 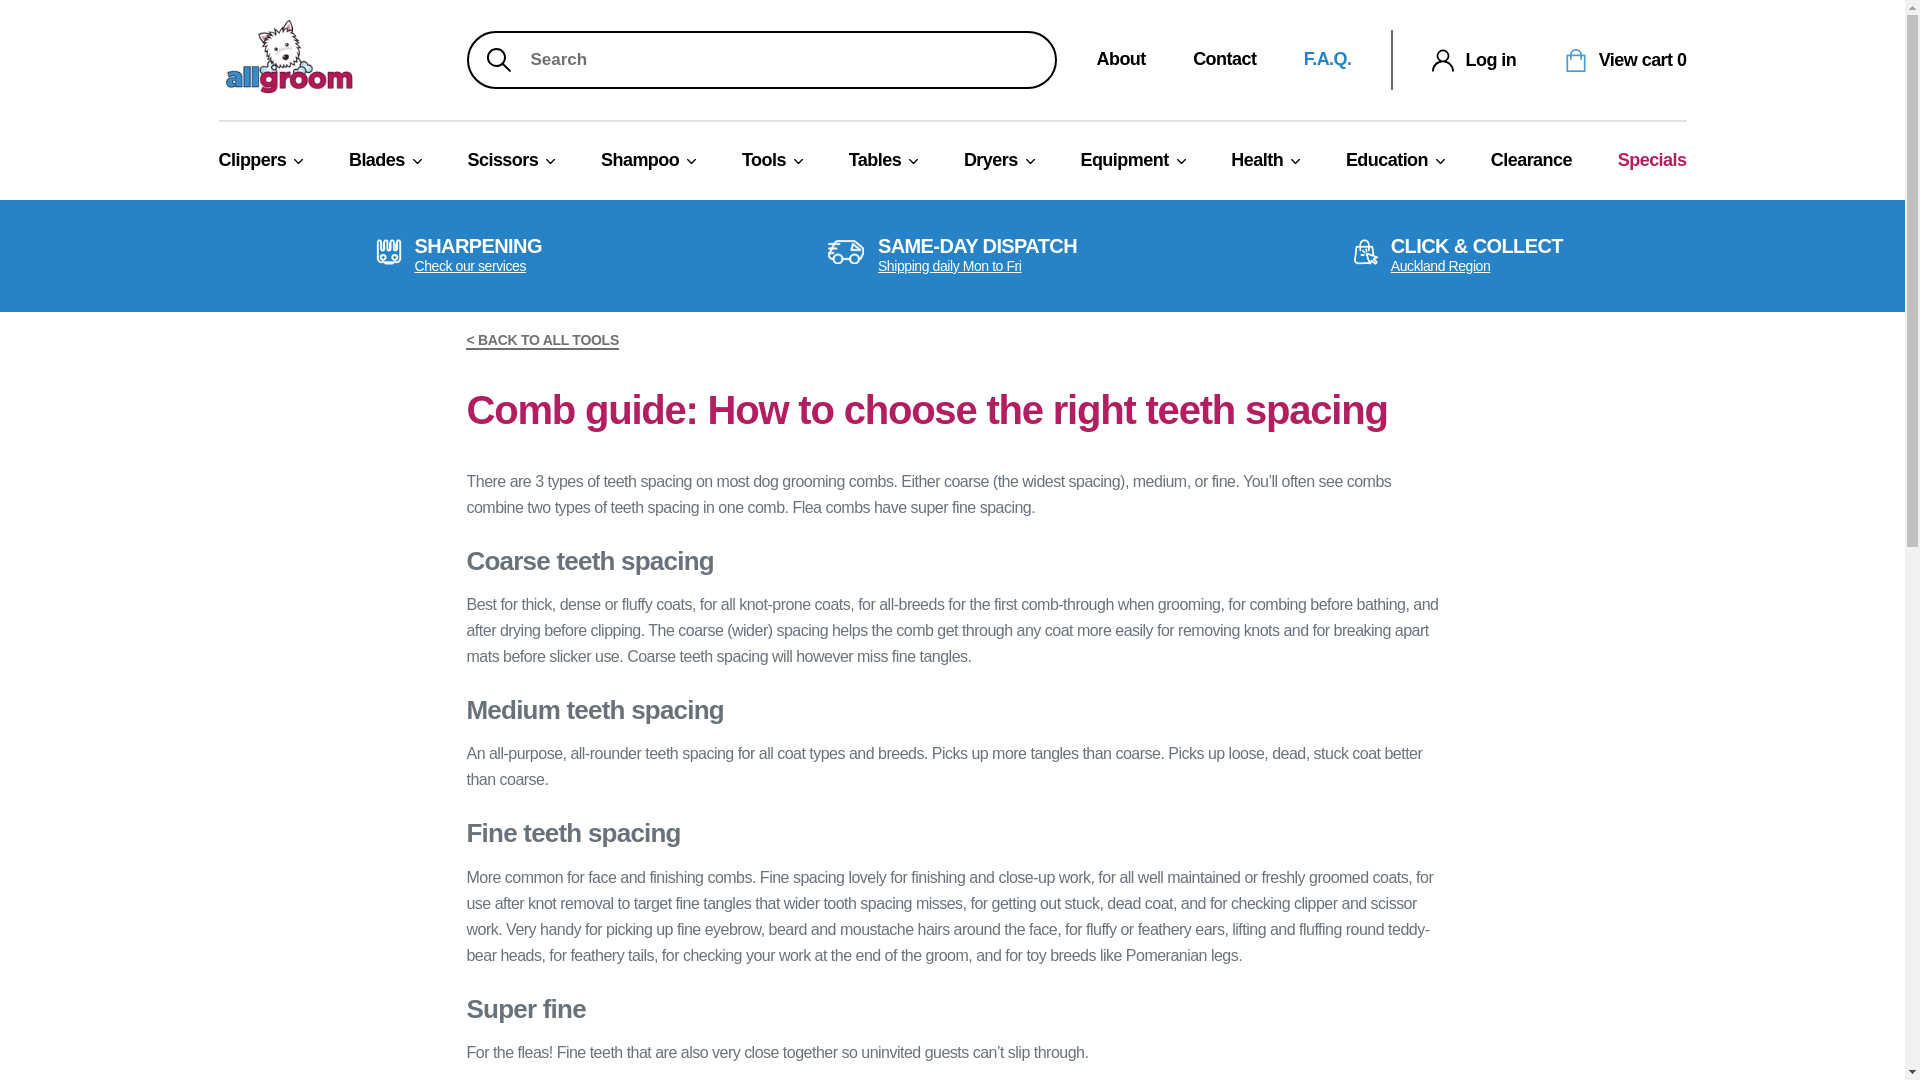 What do you see at coordinates (1626, 59) in the screenshot?
I see `View cart 0` at bounding box center [1626, 59].